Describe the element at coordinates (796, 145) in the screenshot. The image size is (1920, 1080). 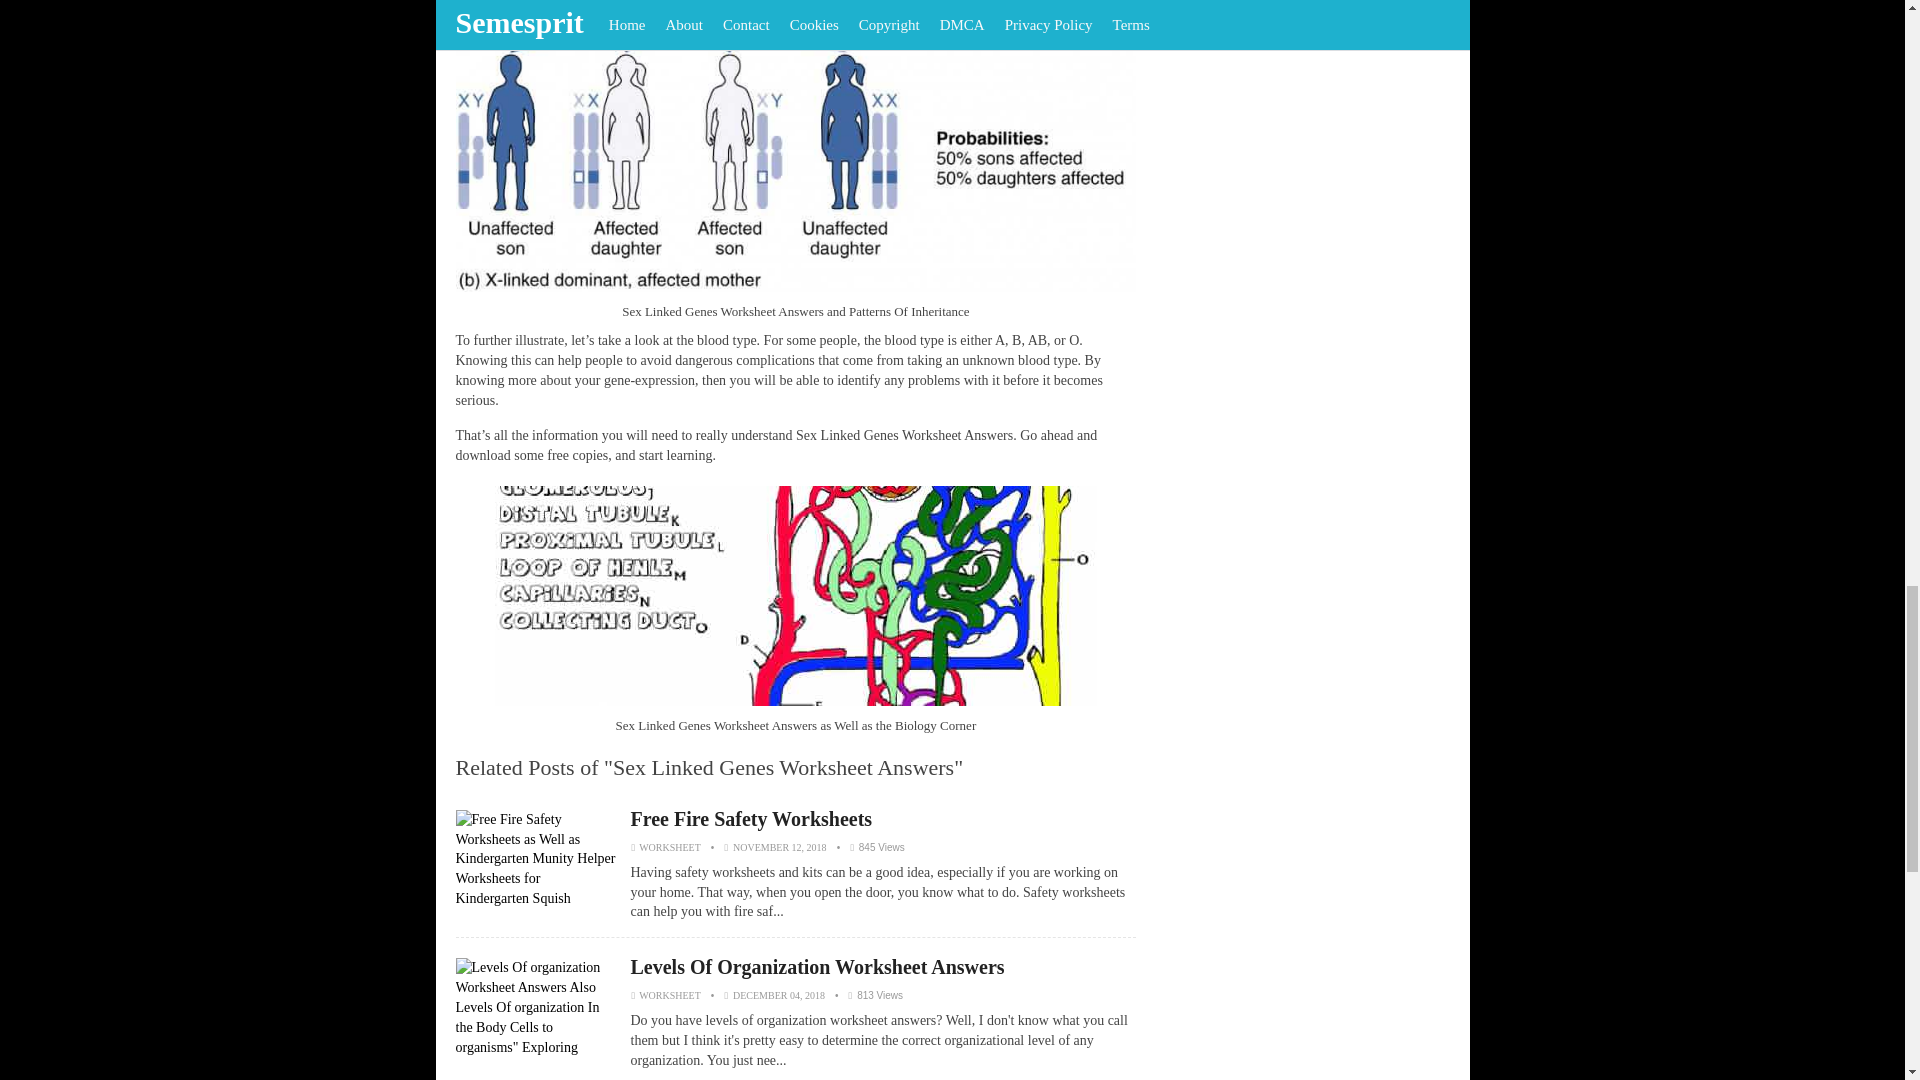
I see `Sex Linked Genes Worksheet Answers 2` at that location.